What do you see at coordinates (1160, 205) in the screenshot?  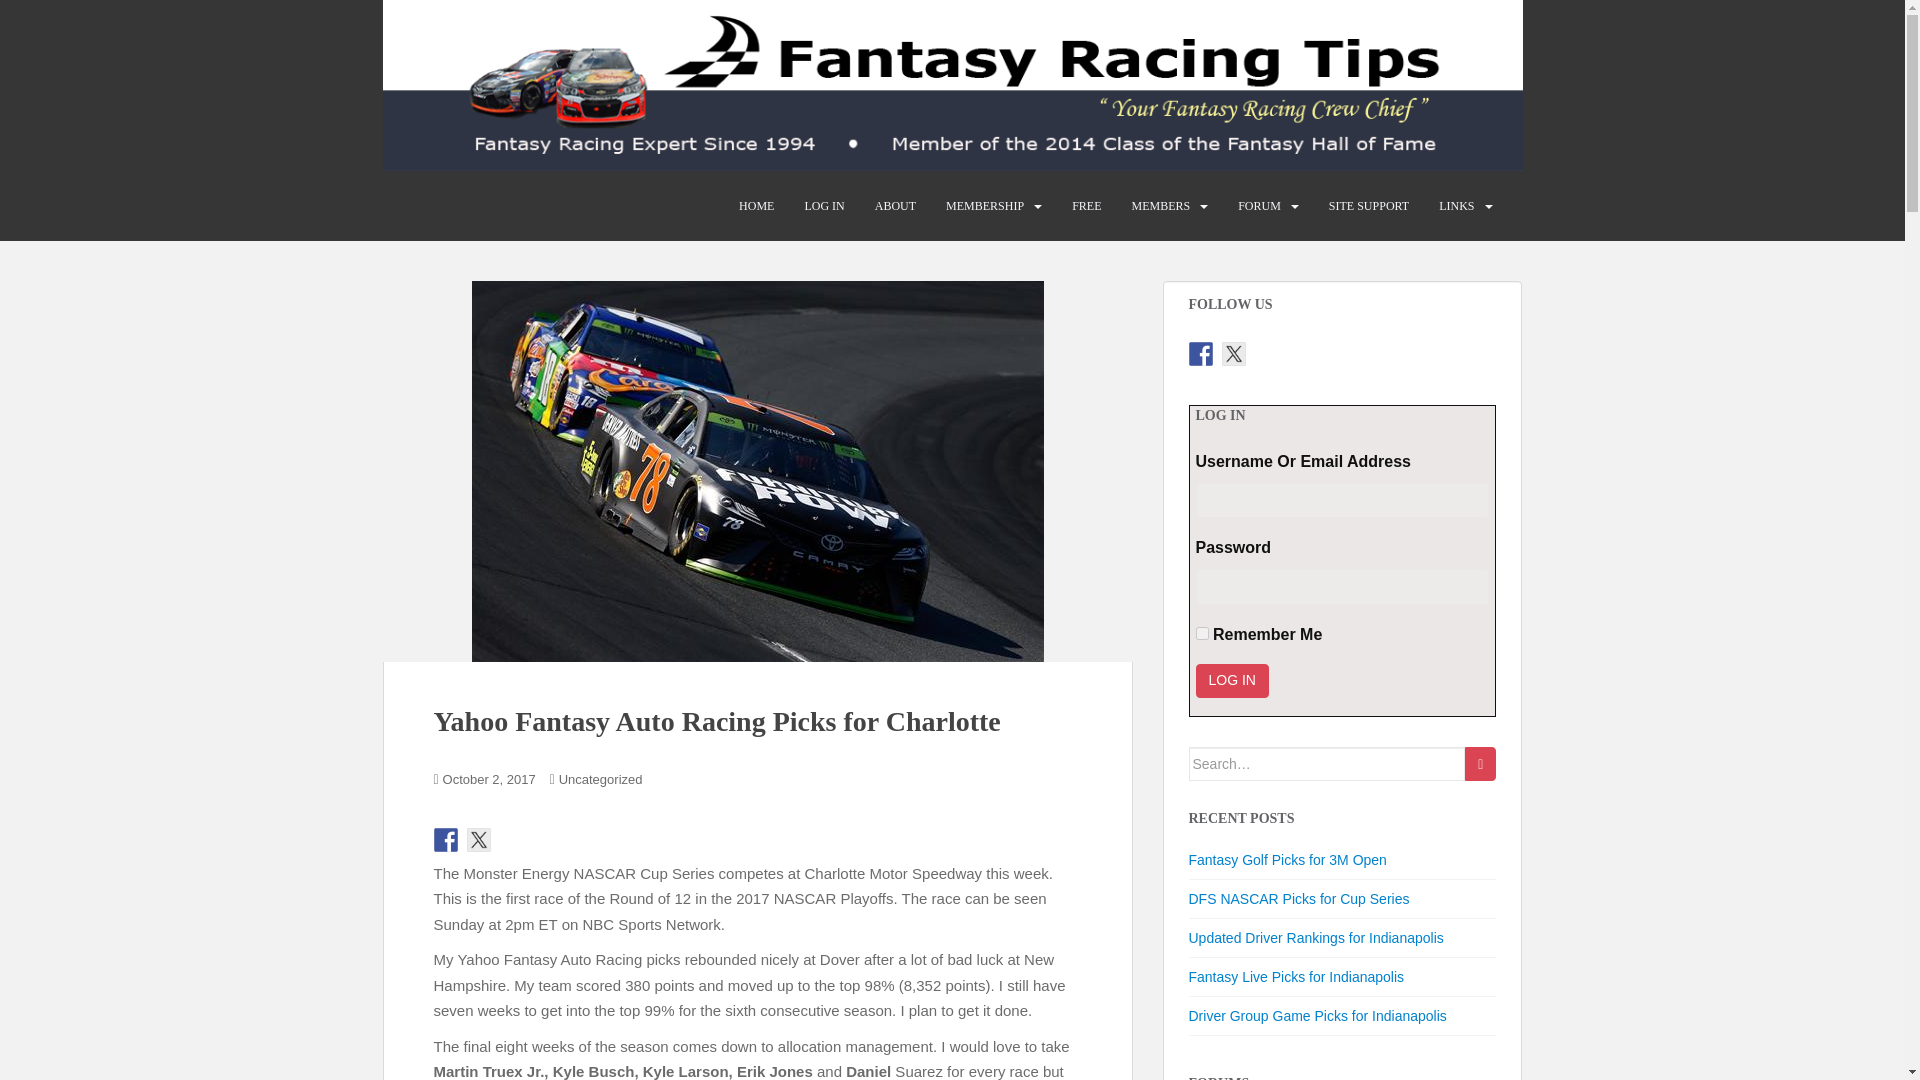 I see `MEMBERS` at bounding box center [1160, 205].